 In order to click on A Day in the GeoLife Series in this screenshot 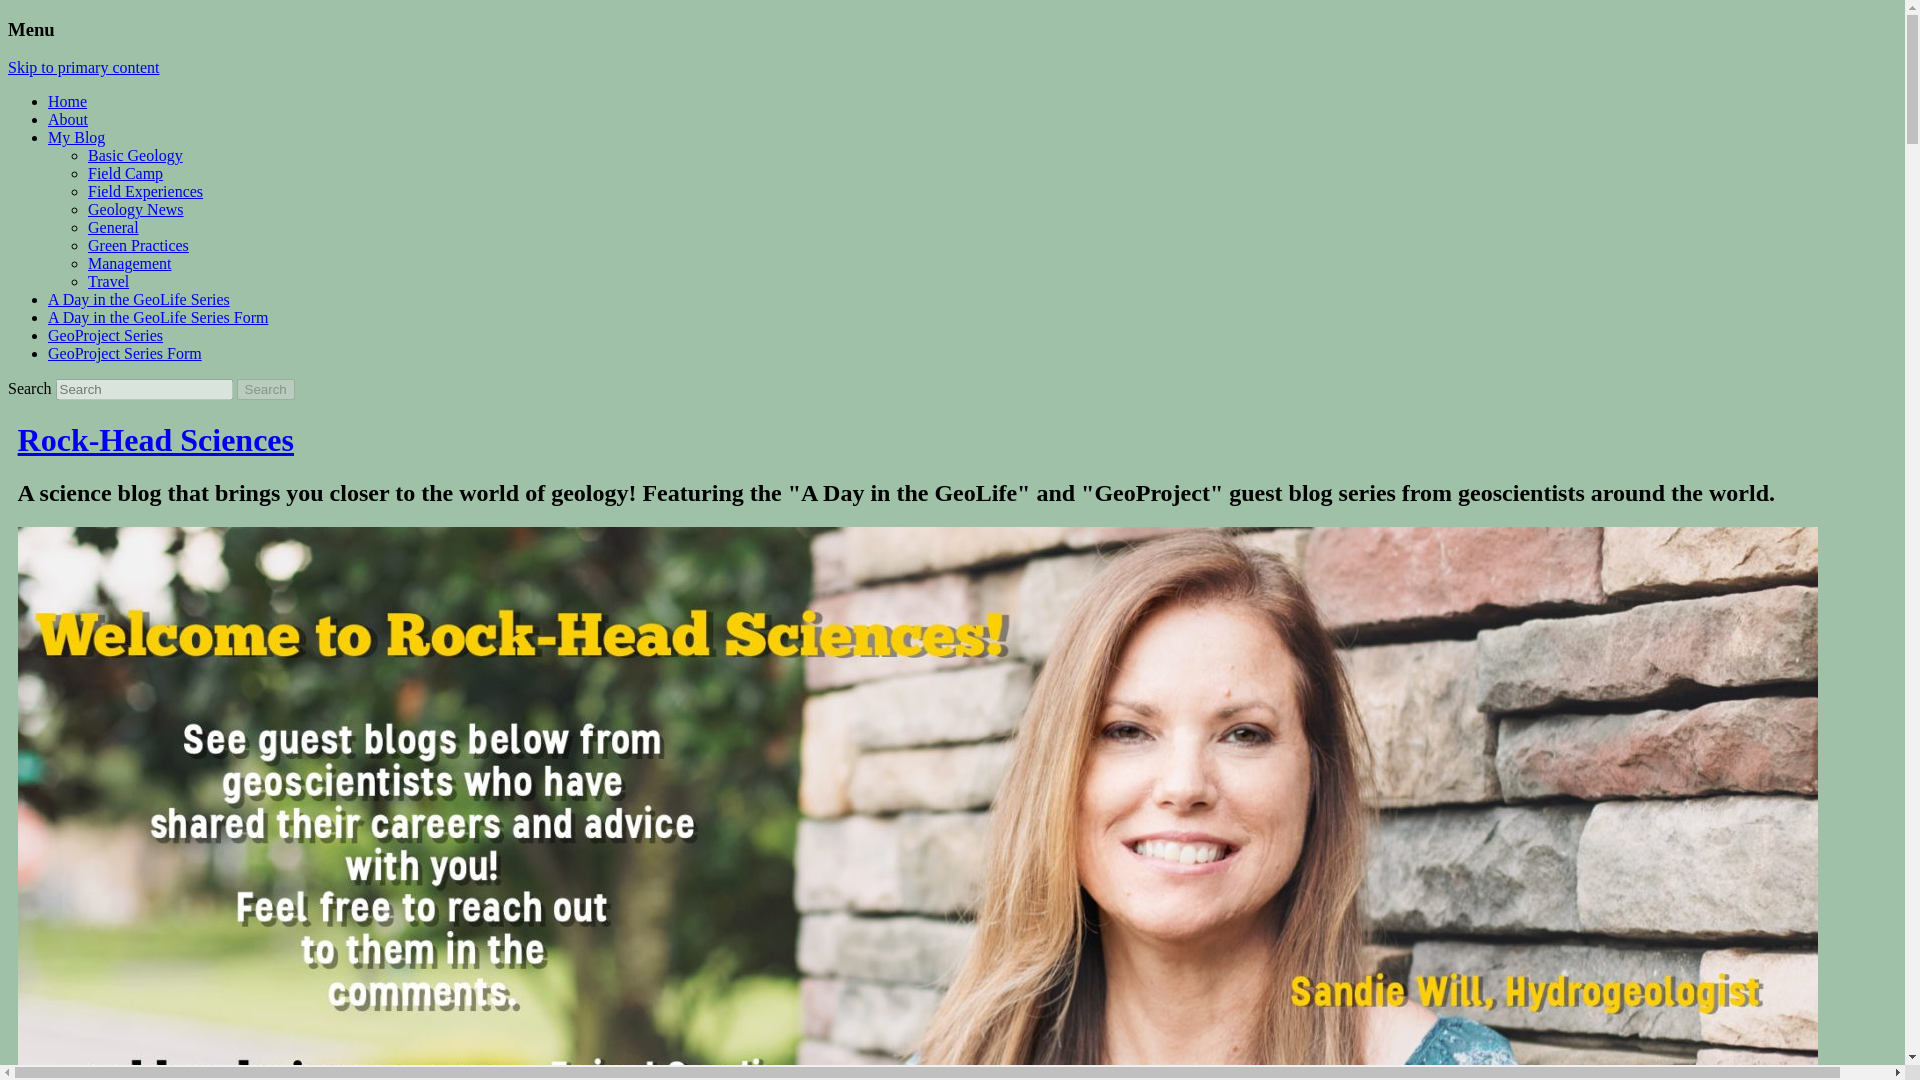, I will do `click(139, 298)`.